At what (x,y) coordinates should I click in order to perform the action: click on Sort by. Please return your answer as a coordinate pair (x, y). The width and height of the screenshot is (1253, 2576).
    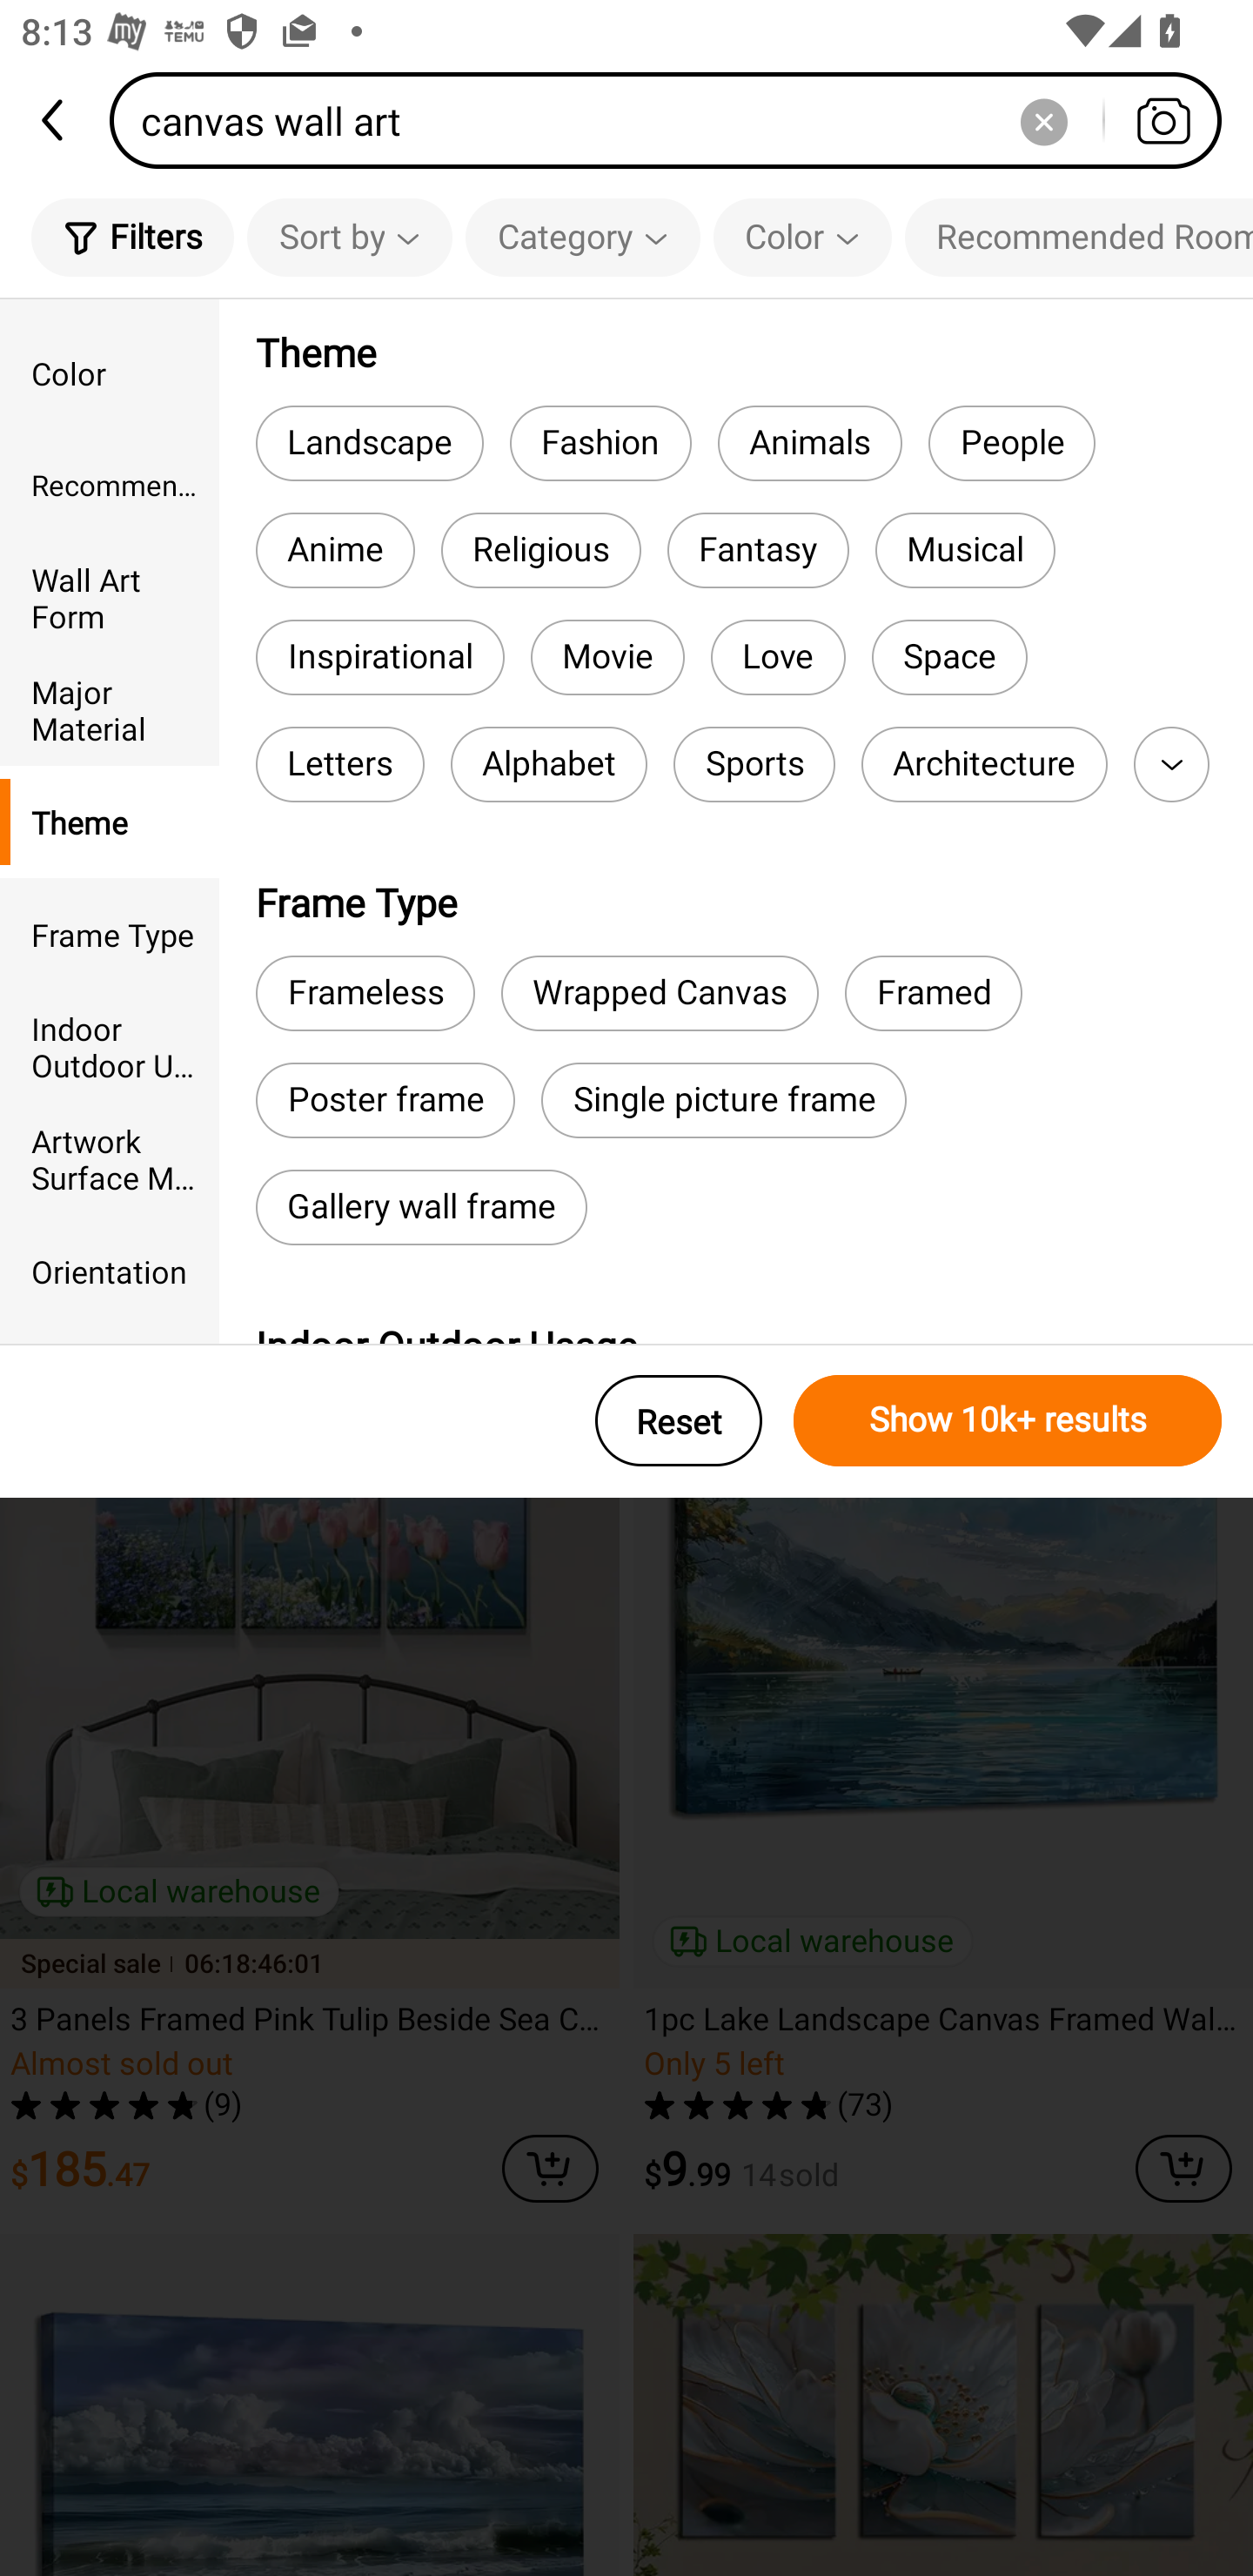
    Looking at the image, I should click on (349, 237).